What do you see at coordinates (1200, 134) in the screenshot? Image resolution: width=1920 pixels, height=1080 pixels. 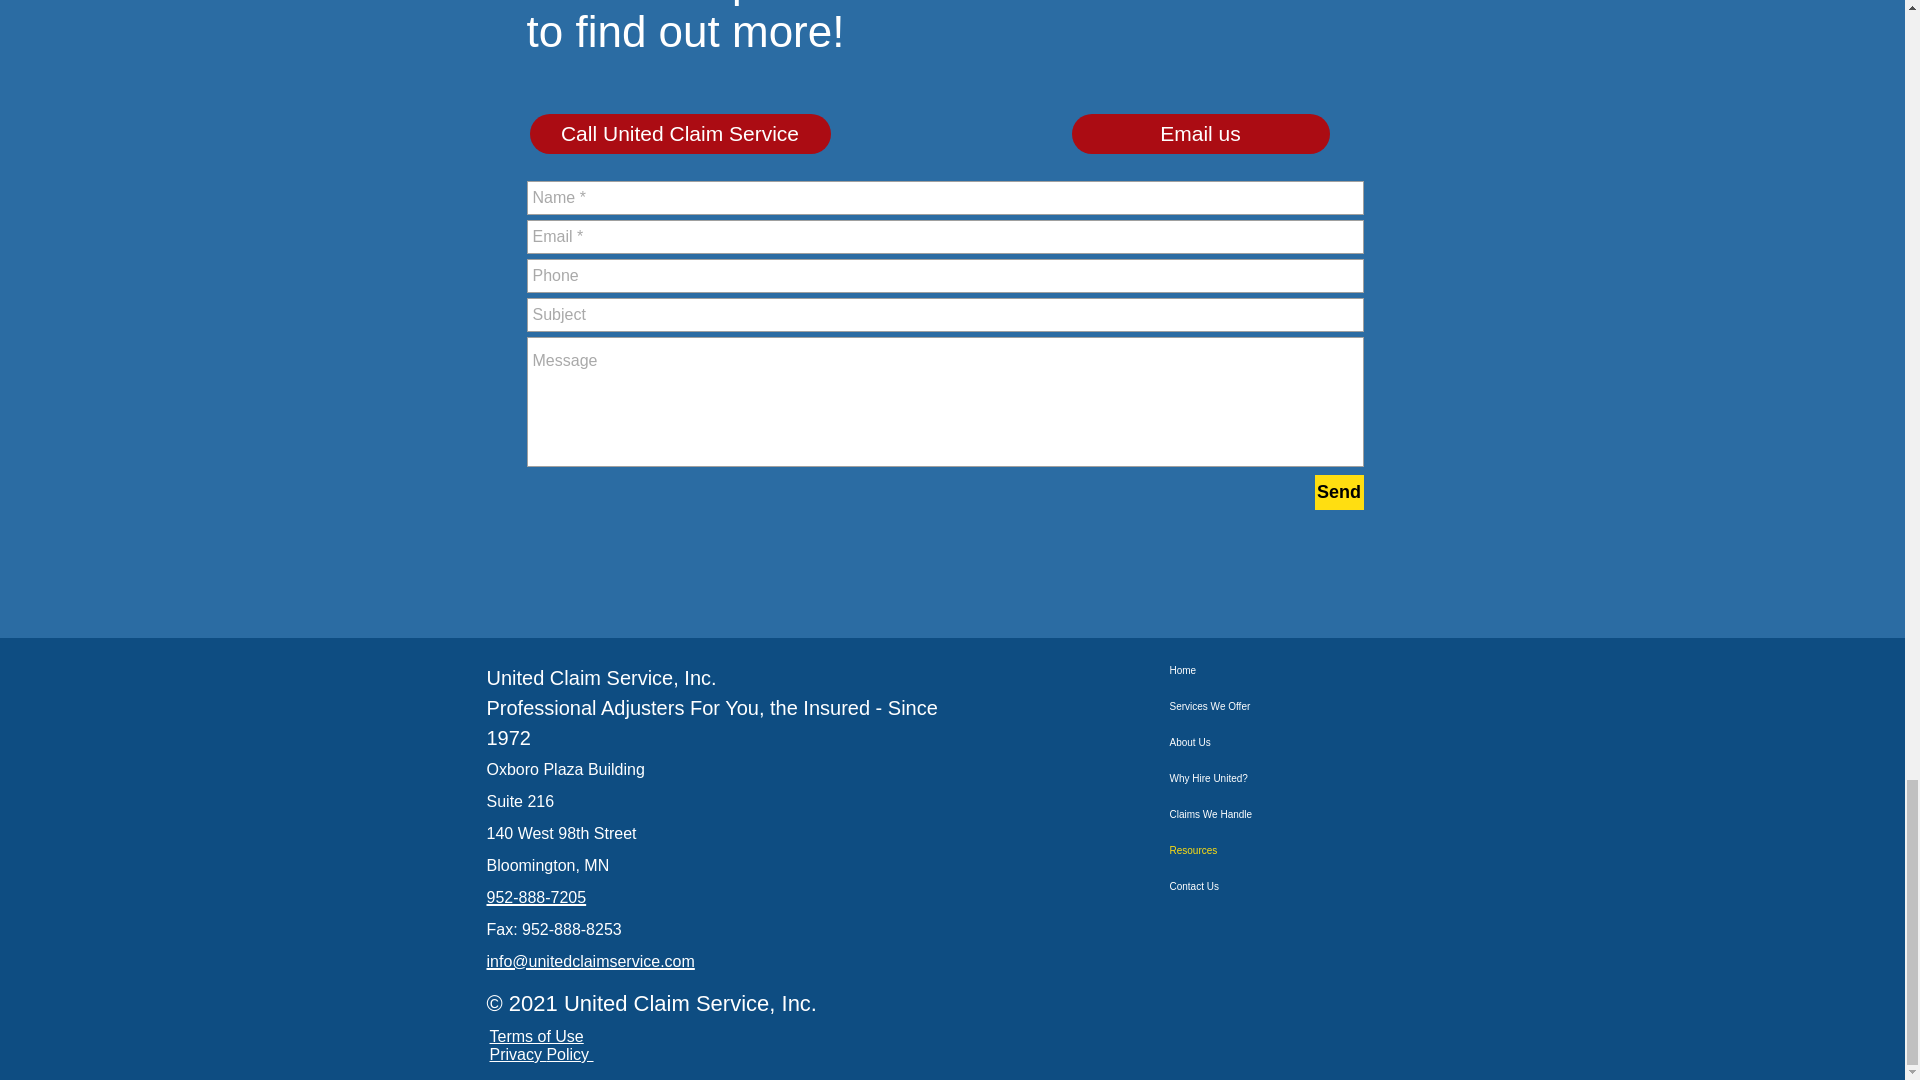 I see `Email us` at bounding box center [1200, 134].